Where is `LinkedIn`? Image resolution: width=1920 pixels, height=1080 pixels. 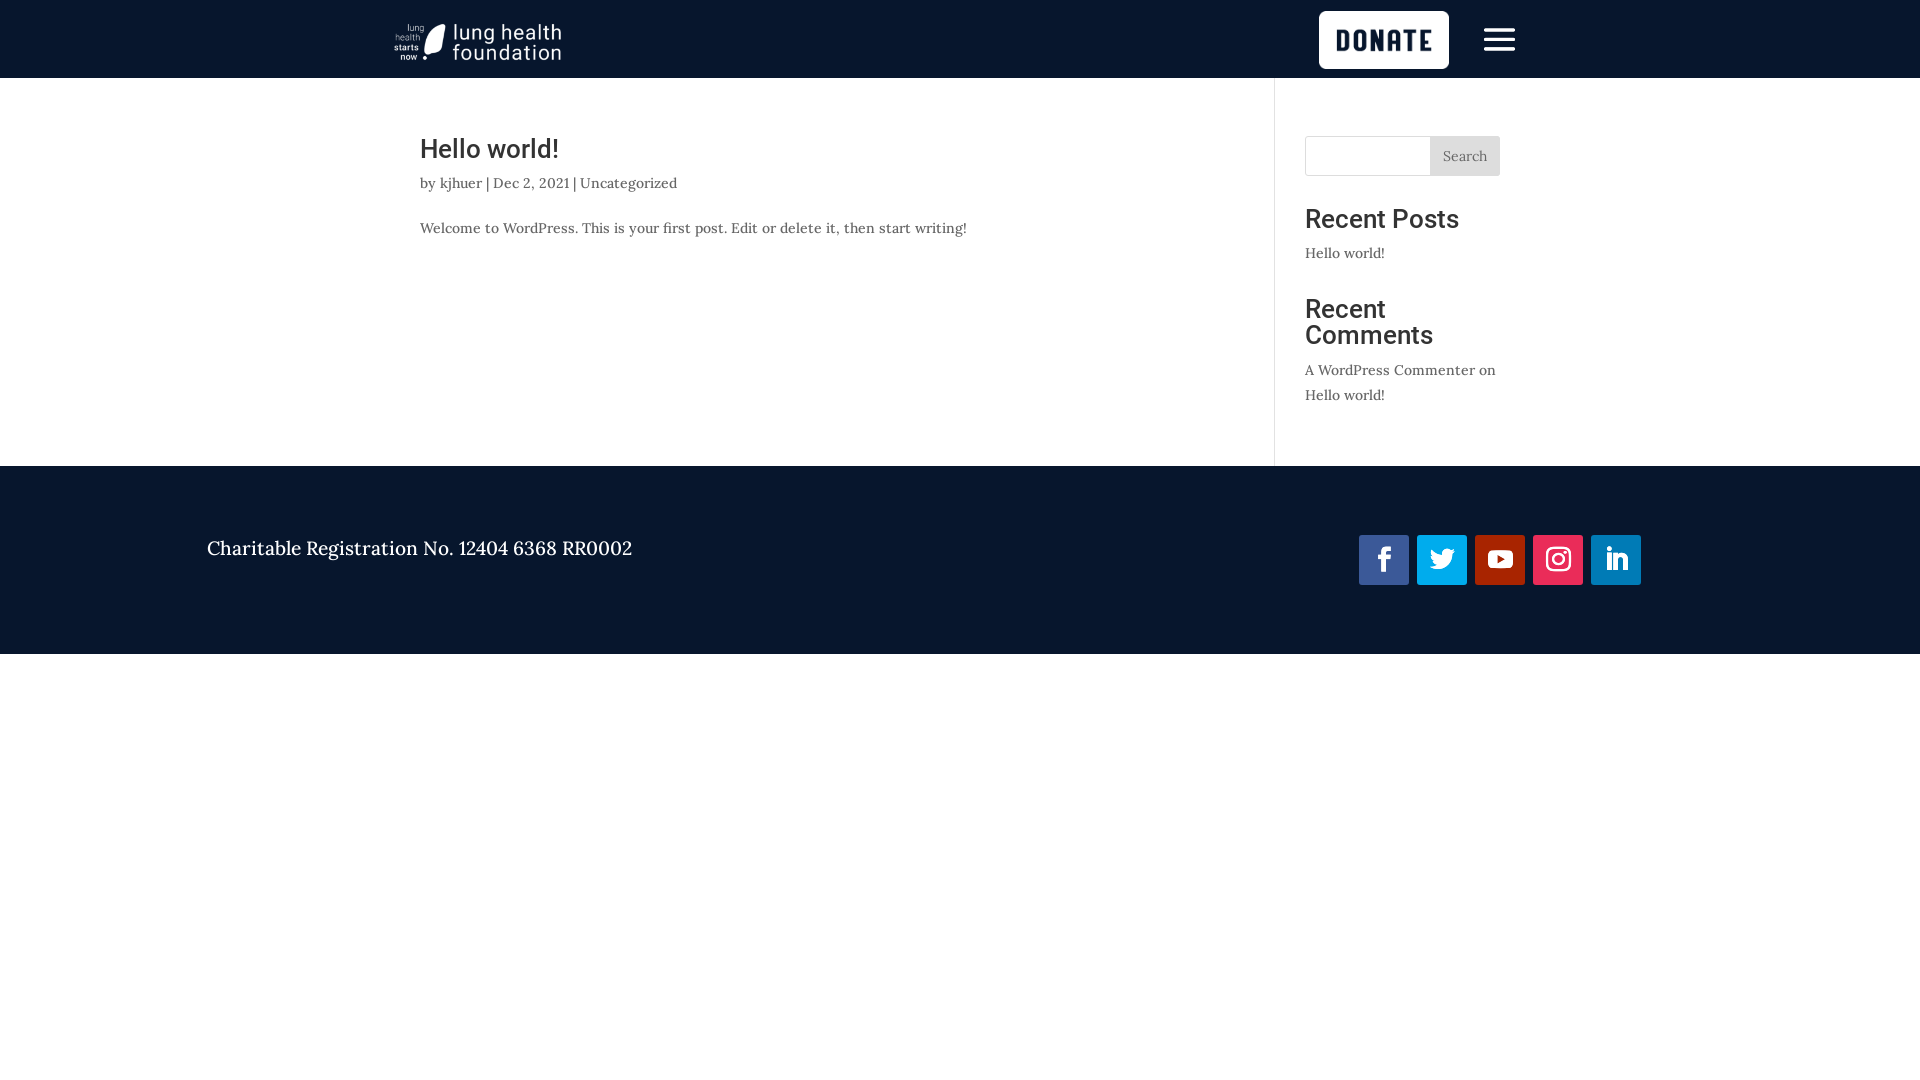
LinkedIn is located at coordinates (1616, 560).